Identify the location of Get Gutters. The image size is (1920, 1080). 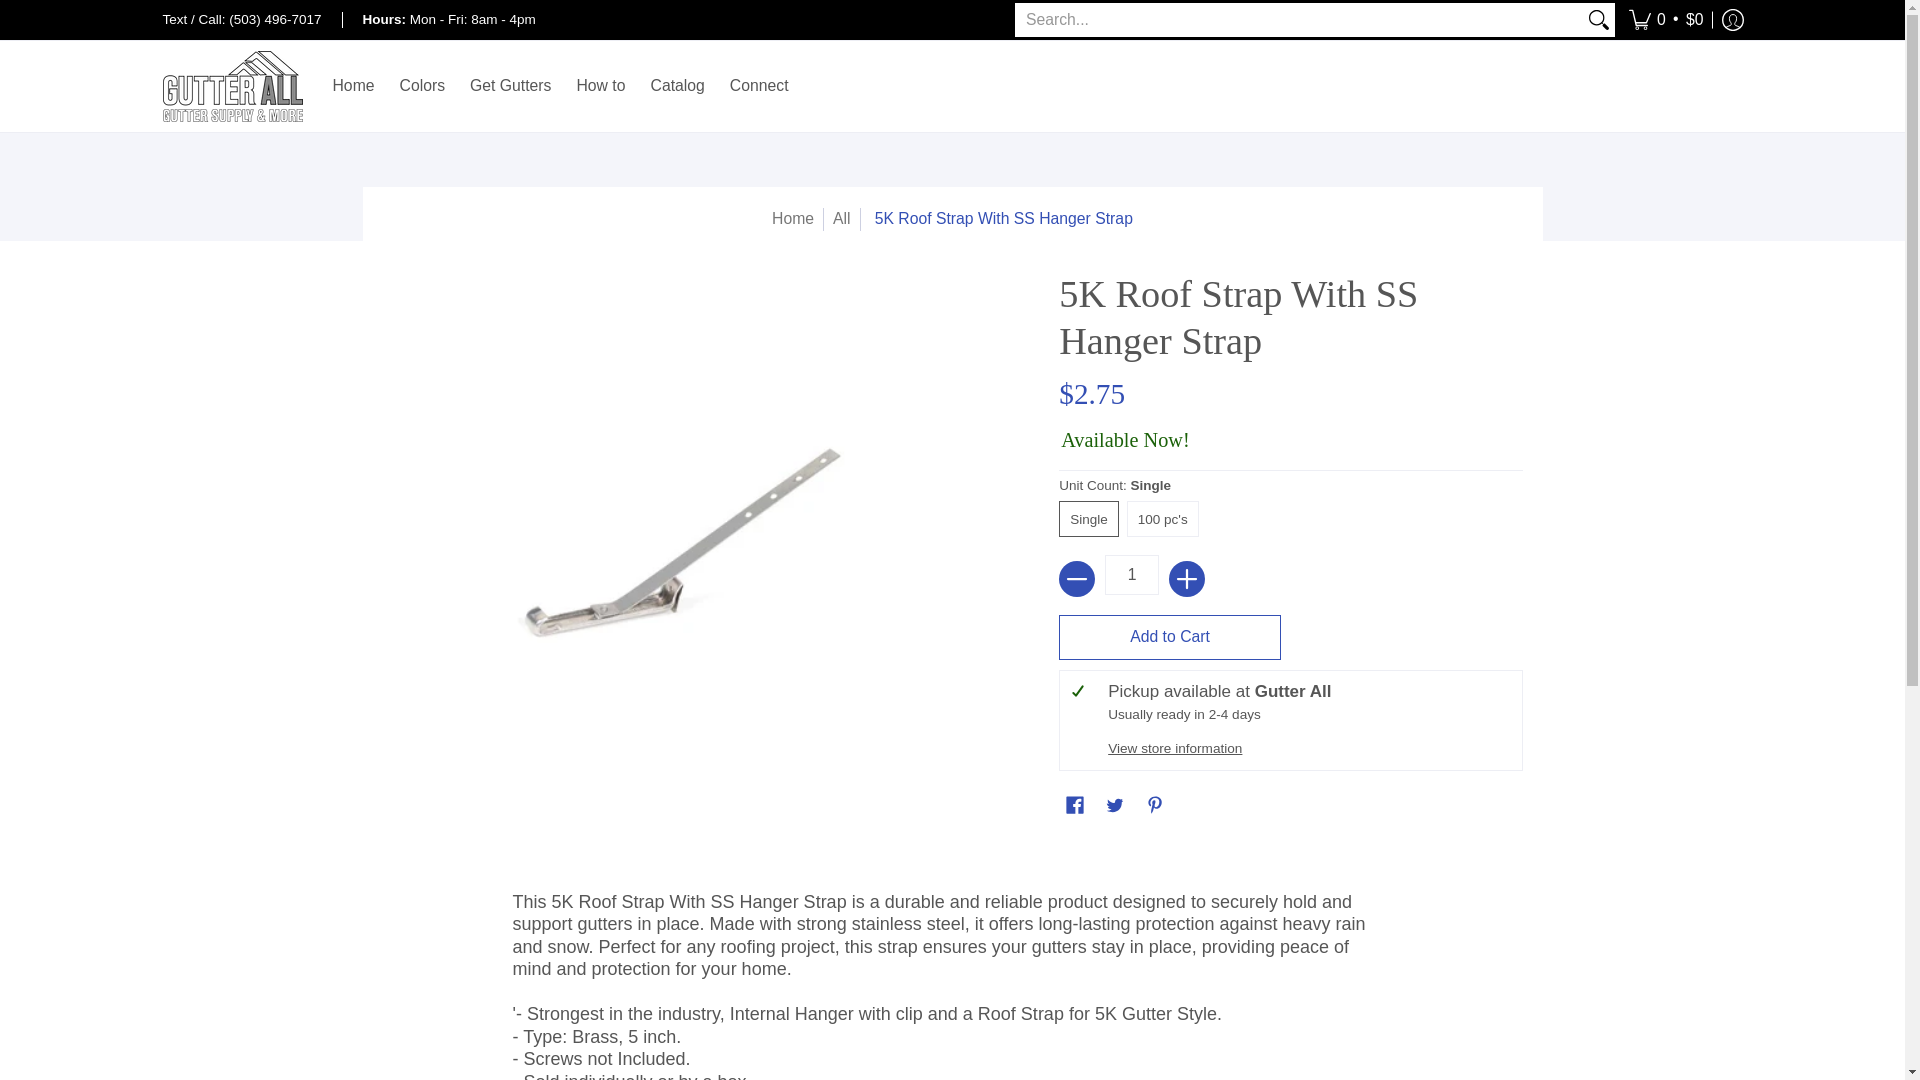
(510, 86).